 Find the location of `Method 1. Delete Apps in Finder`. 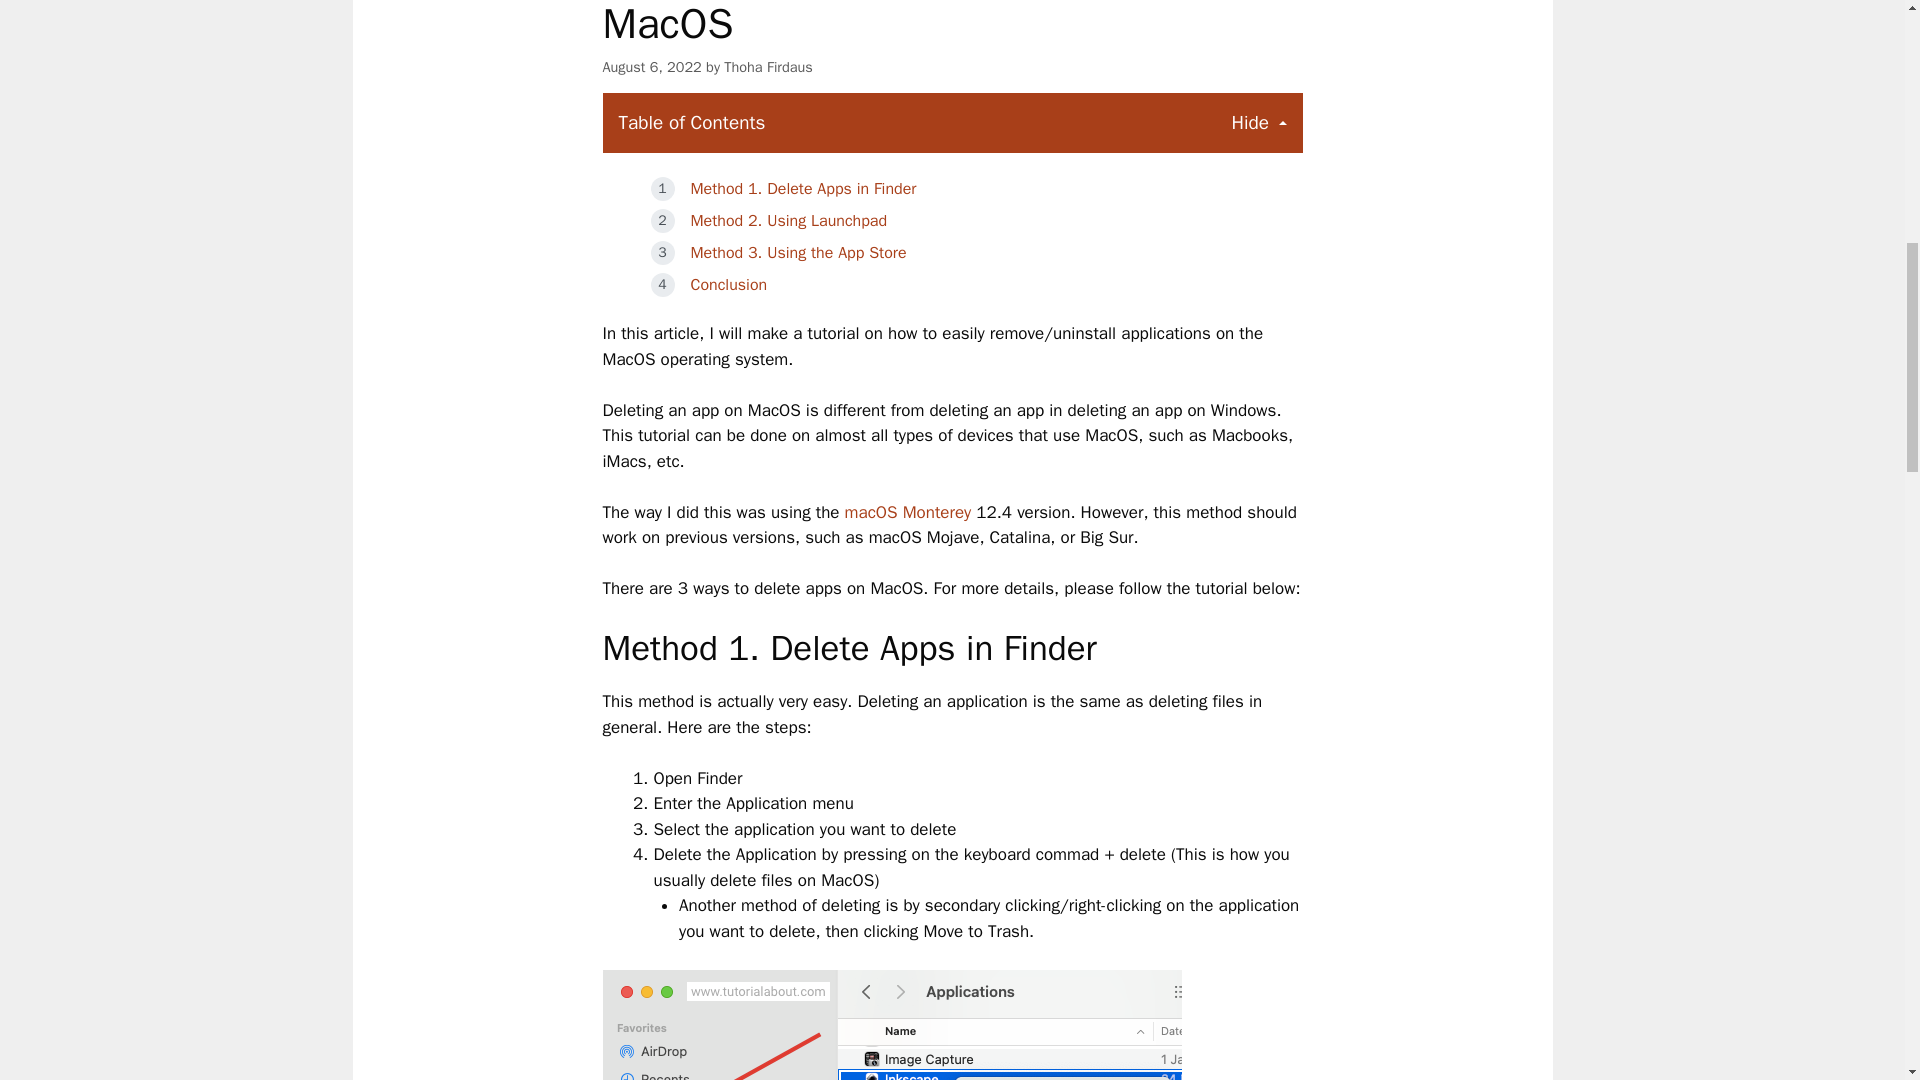

Method 1. Delete Apps in Finder is located at coordinates (802, 188).